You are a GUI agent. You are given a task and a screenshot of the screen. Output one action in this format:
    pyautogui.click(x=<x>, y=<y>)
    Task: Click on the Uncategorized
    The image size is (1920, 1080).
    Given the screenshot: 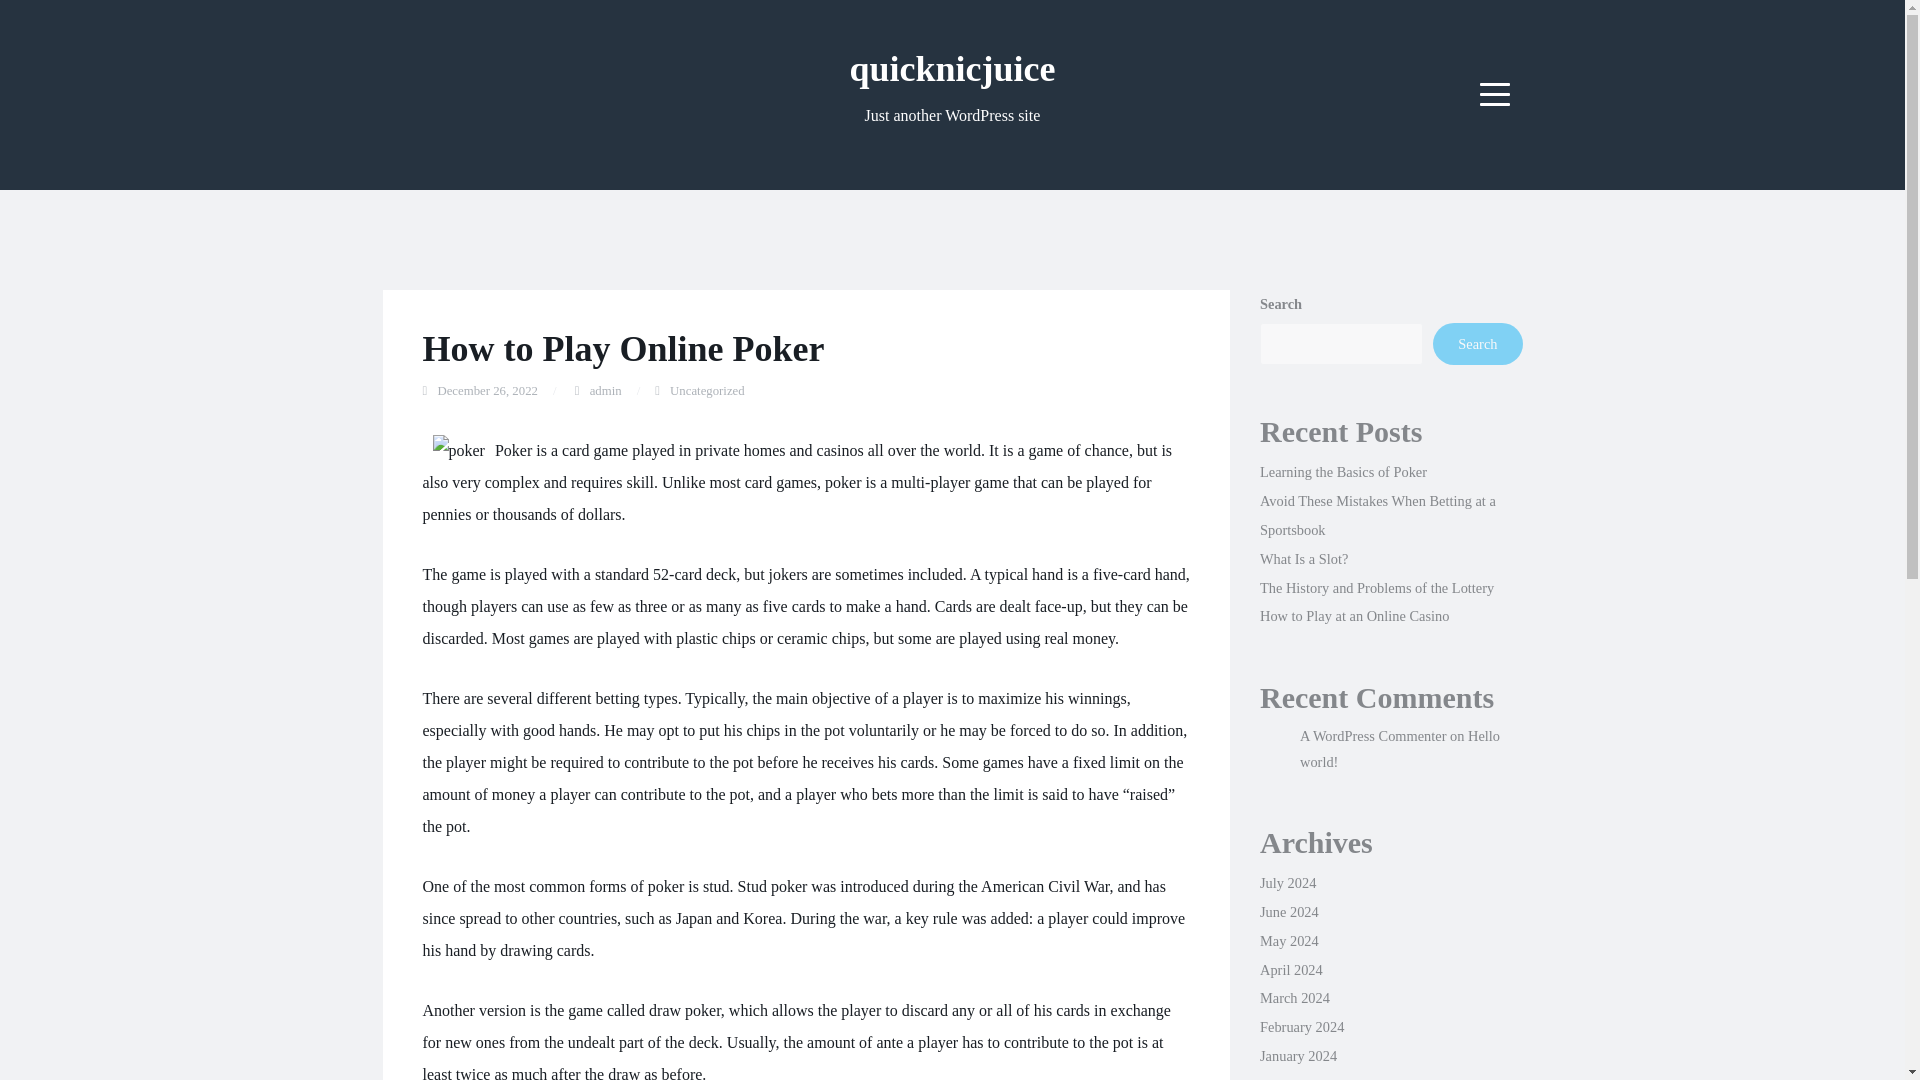 What is the action you would take?
    pyautogui.click(x=707, y=391)
    